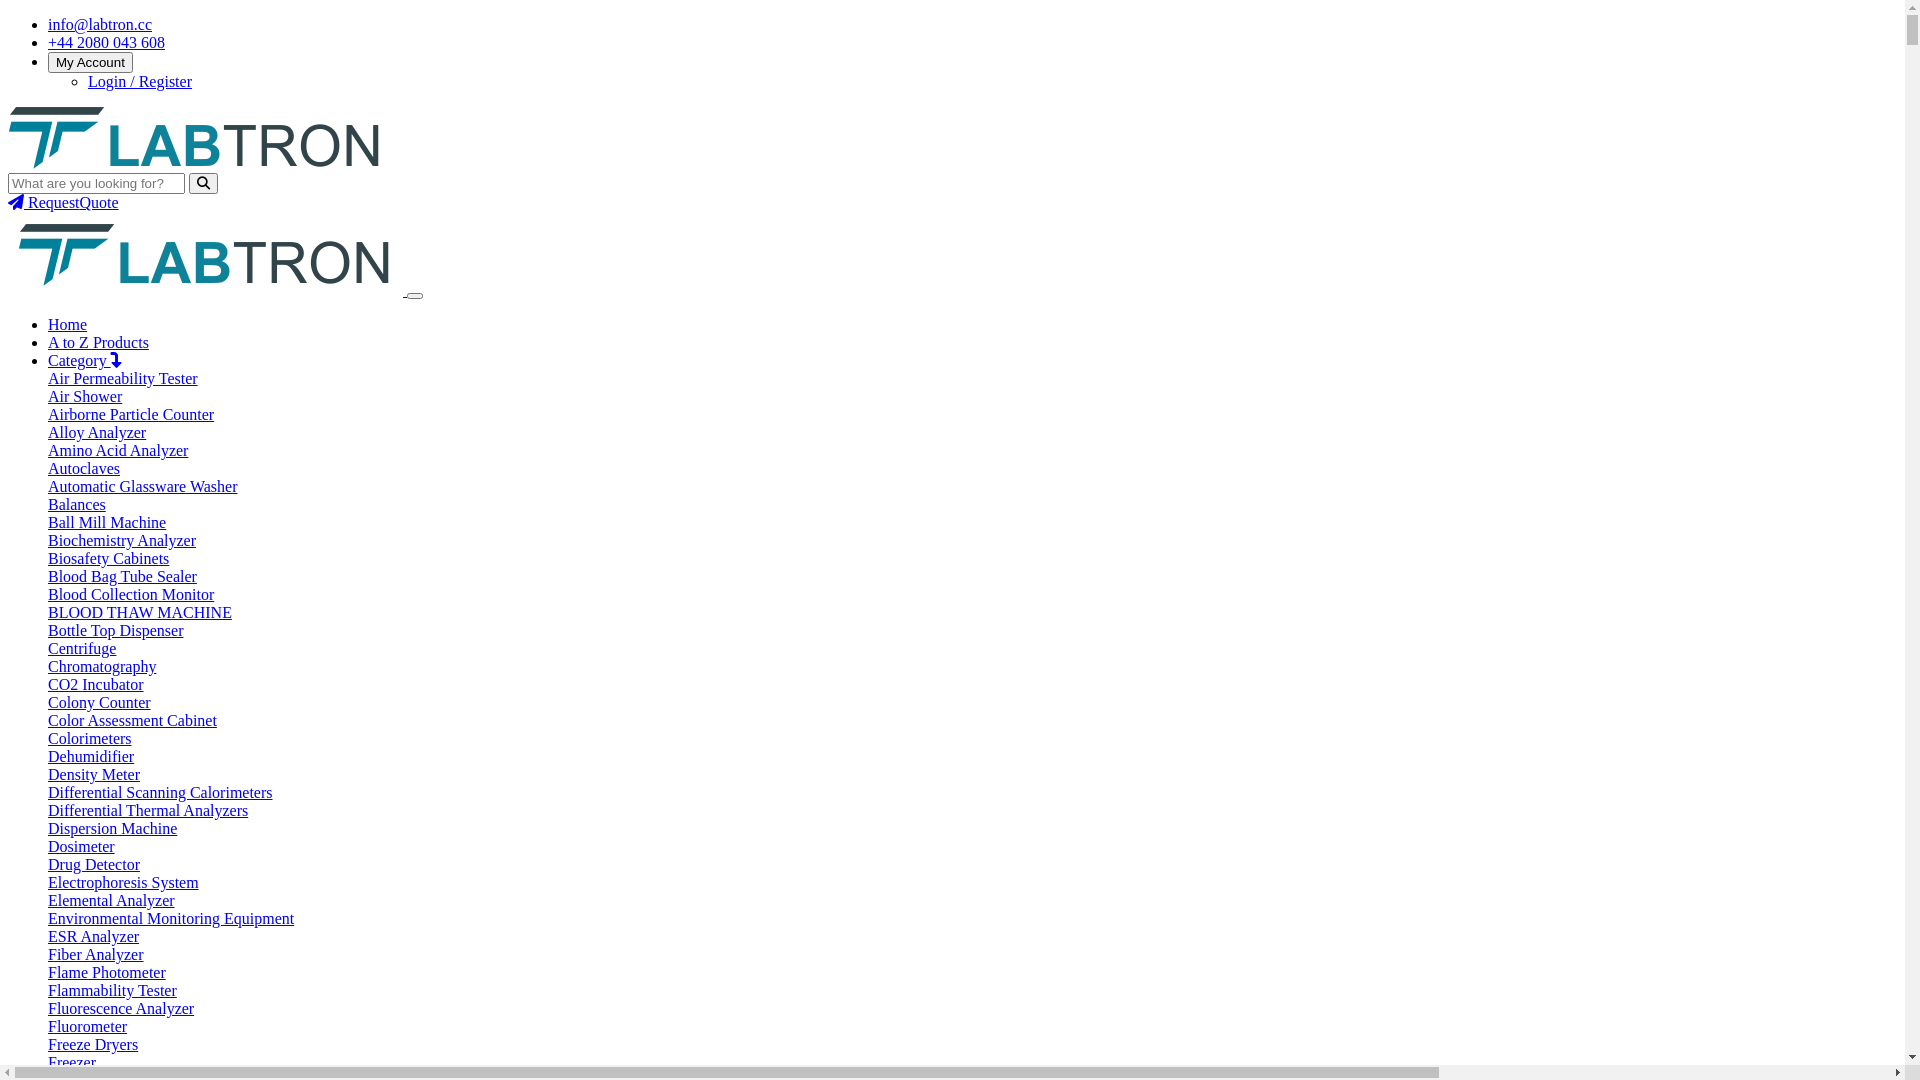 This screenshot has width=1920, height=1080. What do you see at coordinates (90, 738) in the screenshot?
I see `Colorimeters` at bounding box center [90, 738].